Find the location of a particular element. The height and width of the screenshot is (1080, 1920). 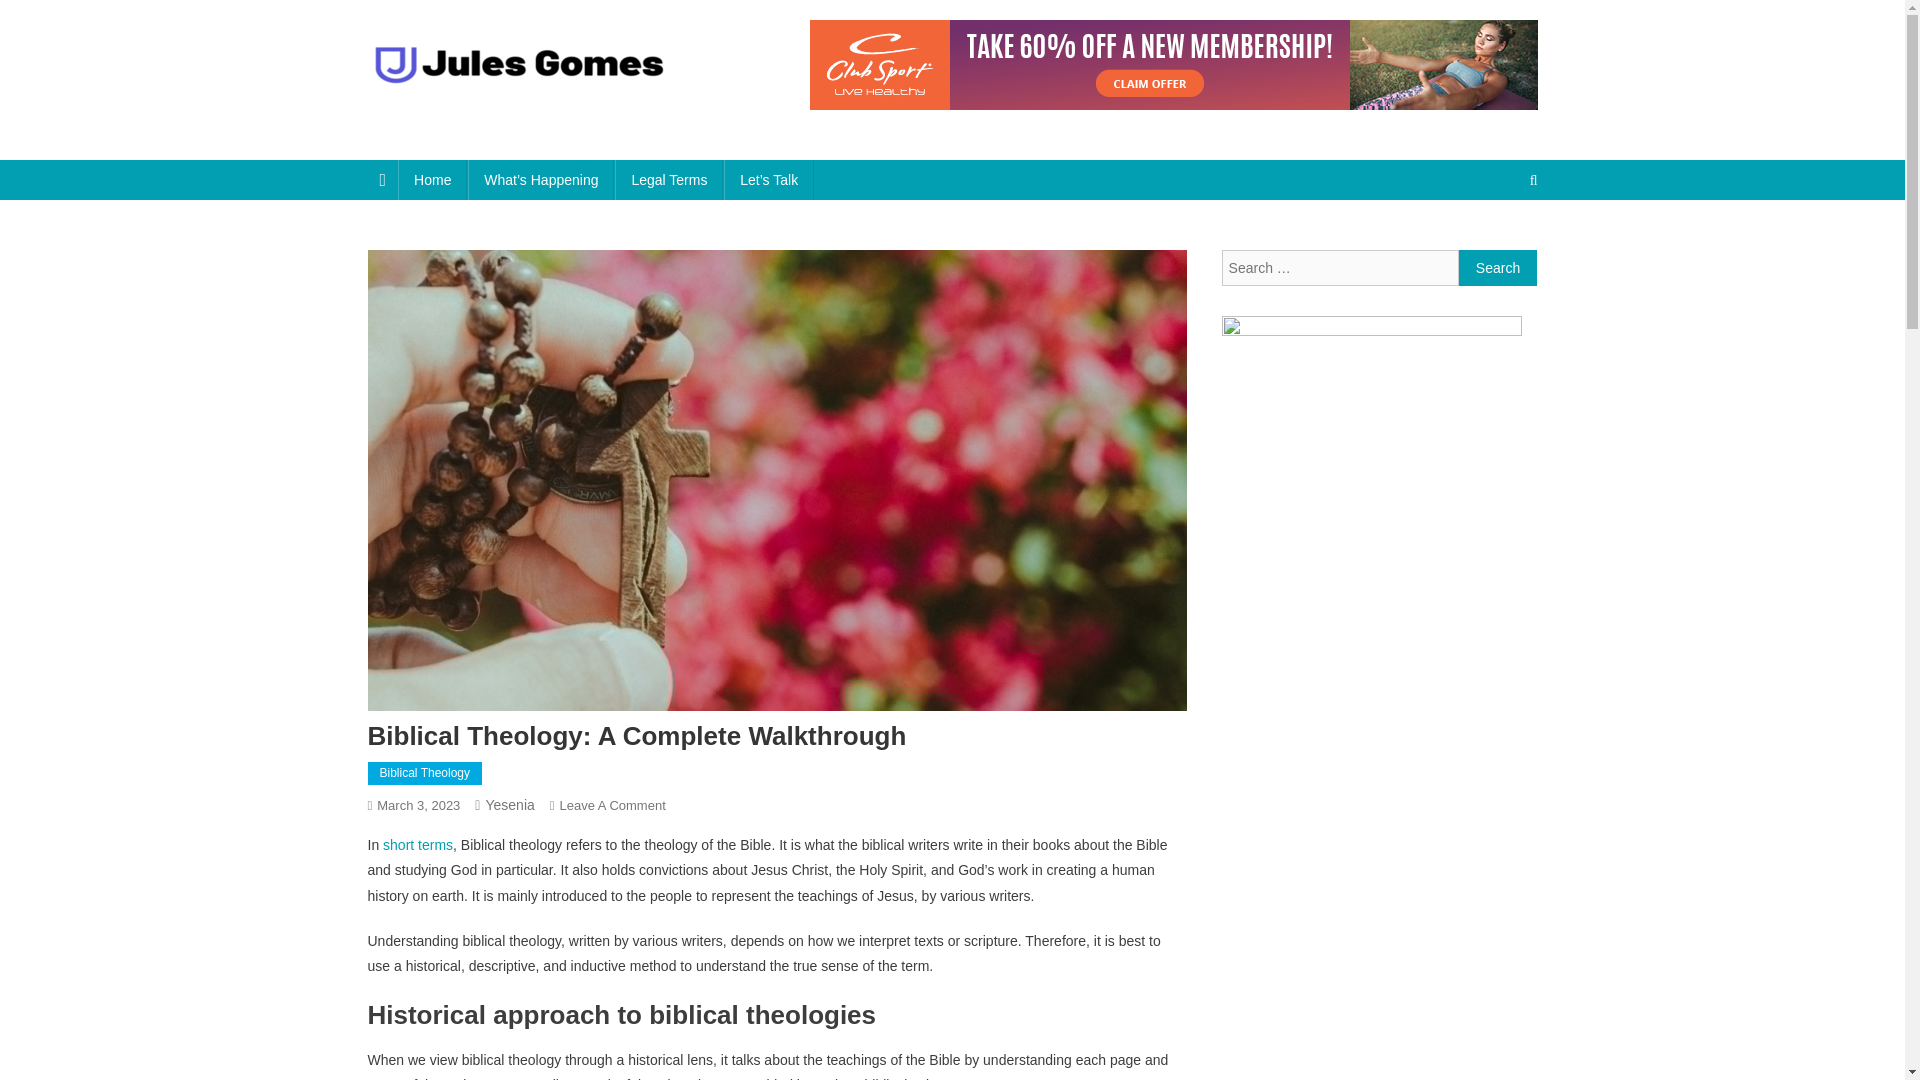

Biblical Theology is located at coordinates (509, 805).